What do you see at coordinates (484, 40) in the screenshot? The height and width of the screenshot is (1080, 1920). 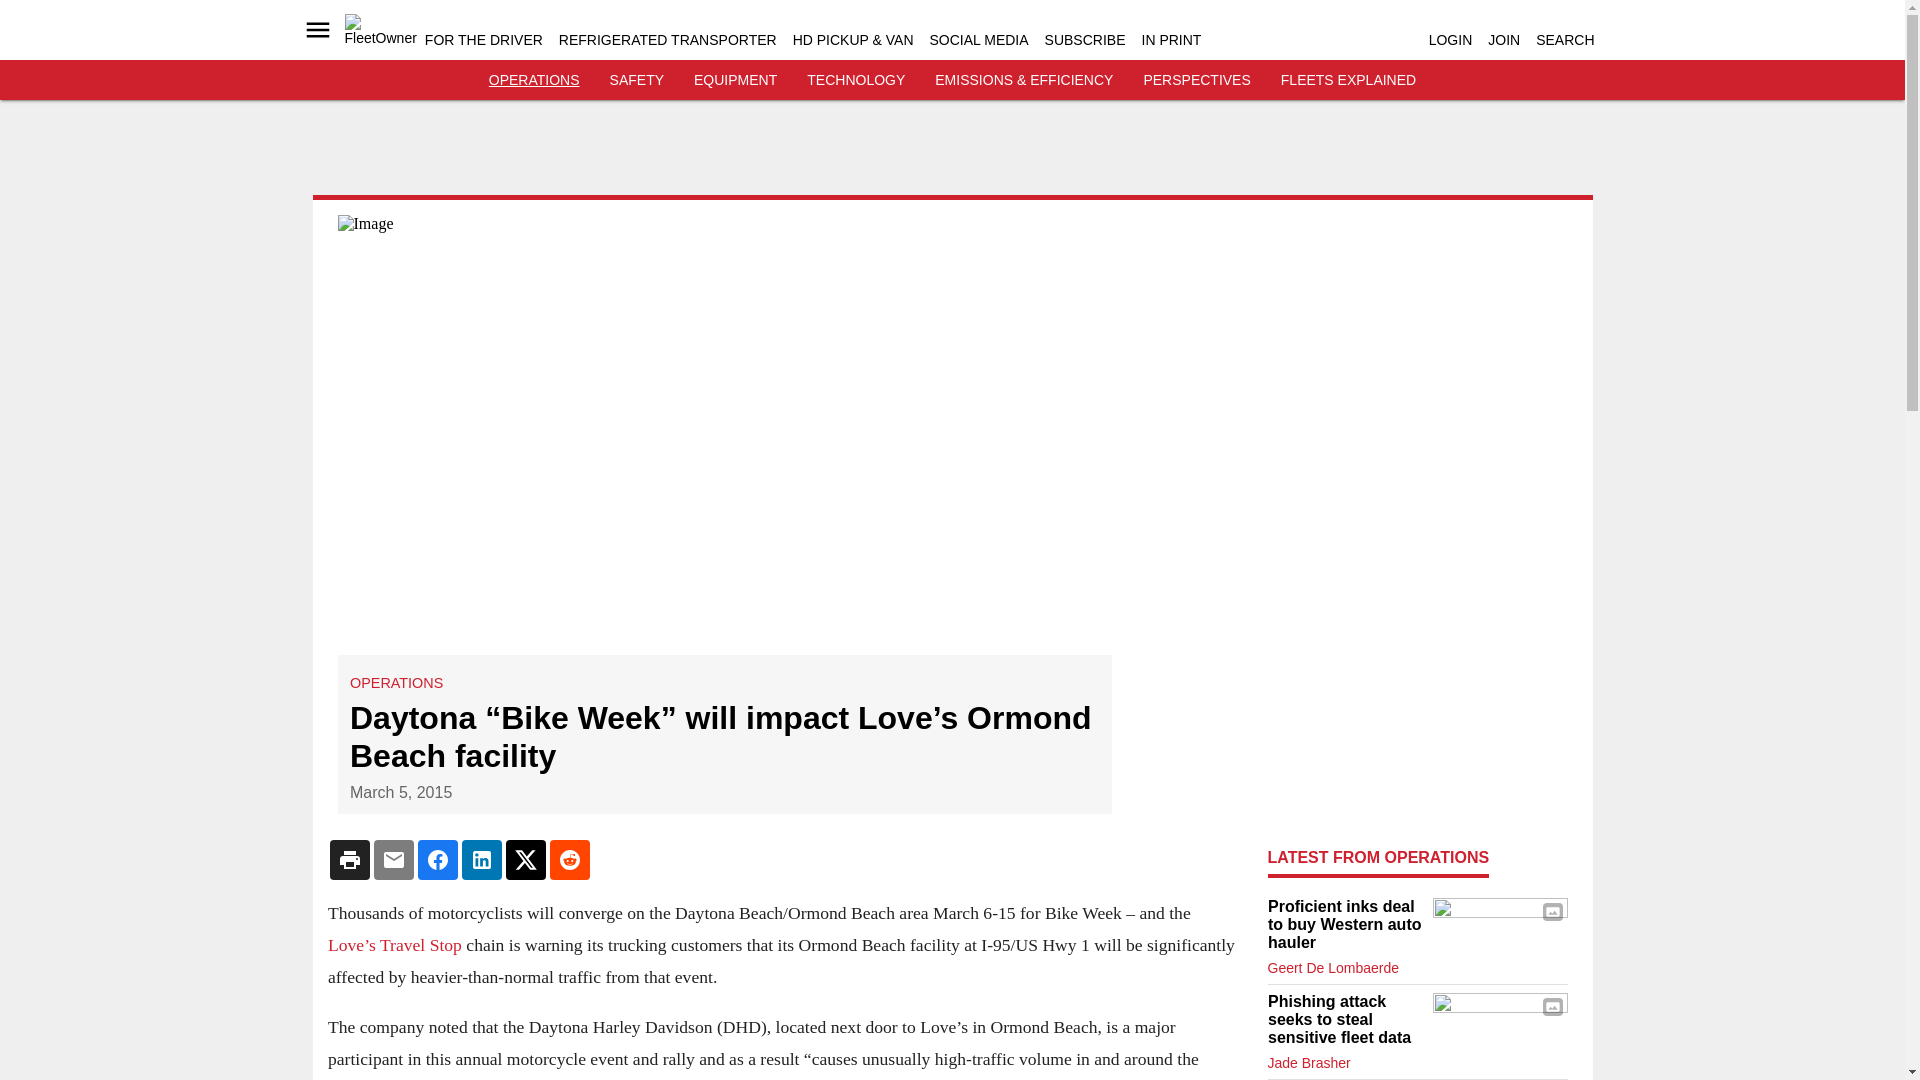 I see `FOR THE DRIVER` at bounding box center [484, 40].